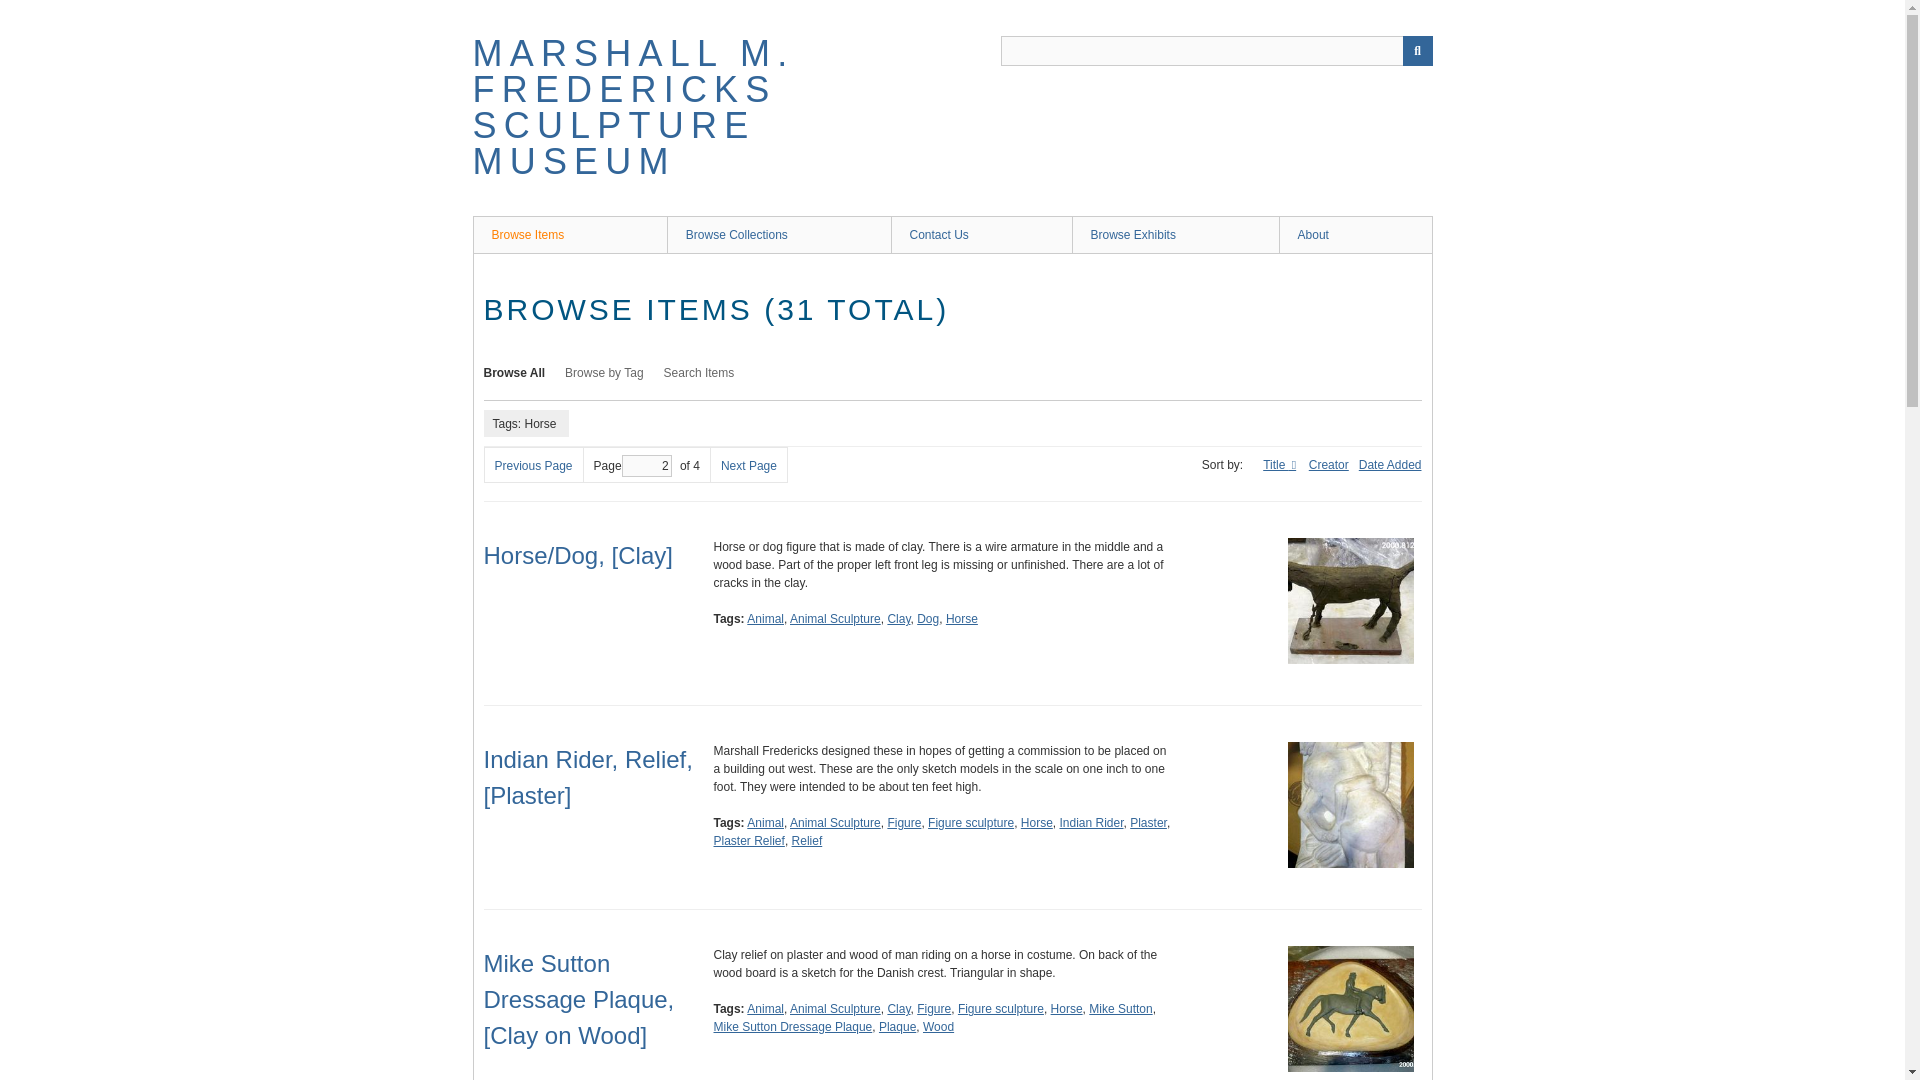  I want to click on About, so click(1355, 234).